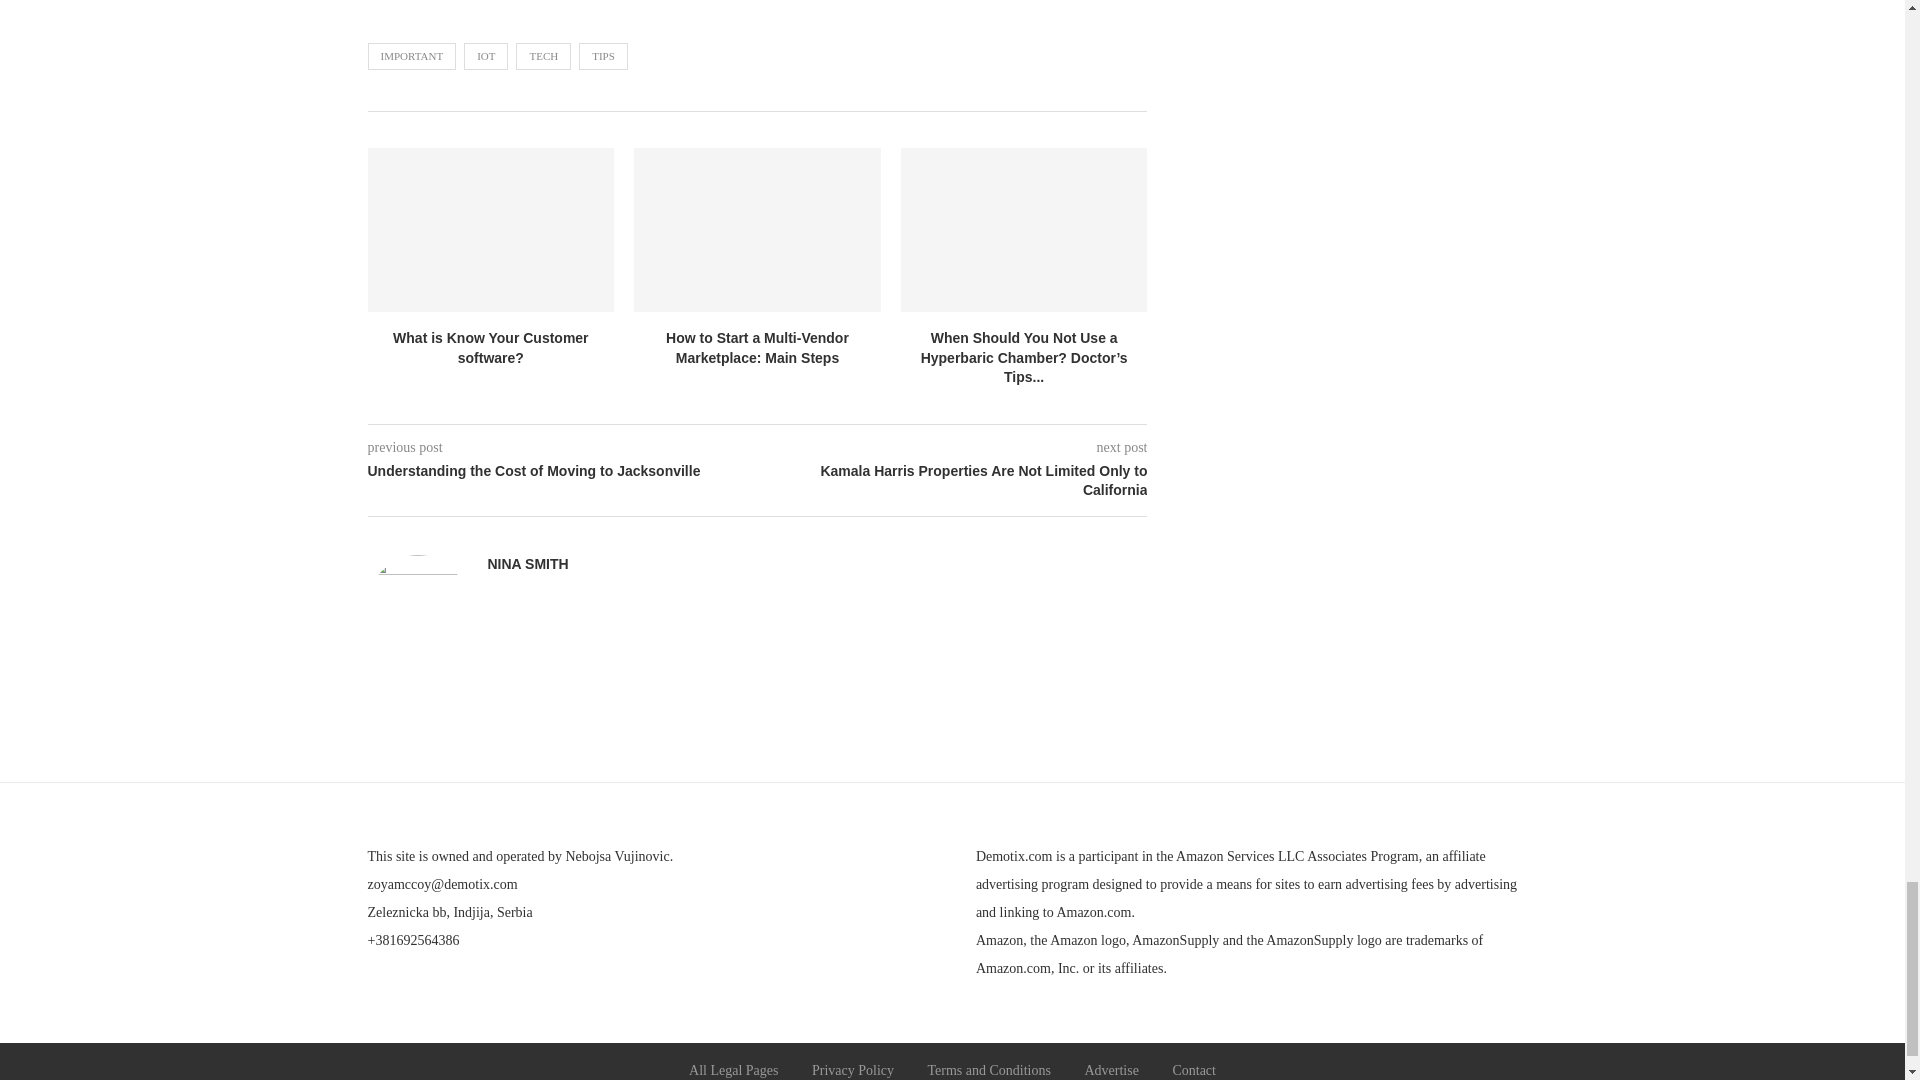 The height and width of the screenshot is (1080, 1920). Describe the element at coordinates (953, 482) in the screenshot. I see `Kamala Harris Properties Are Not Limited Only to California` at that location.